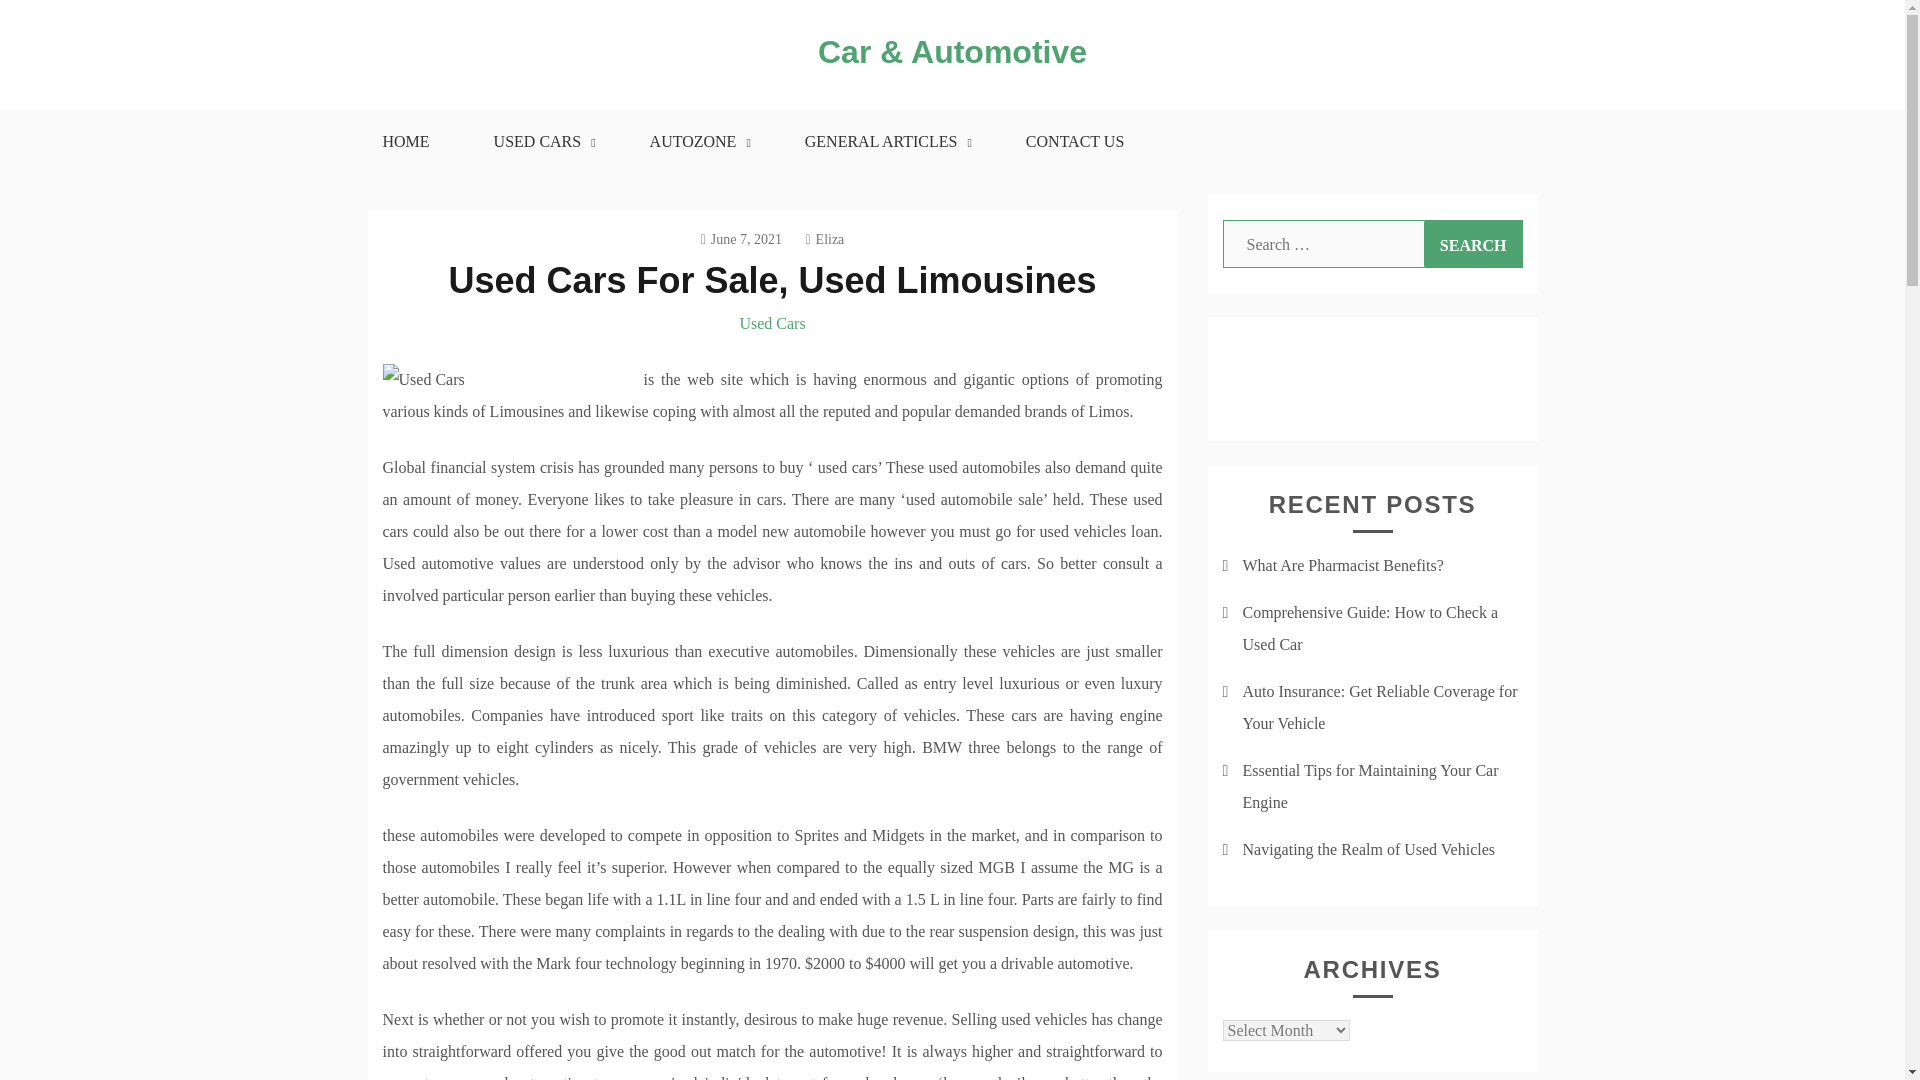 This screenshot has height=1080, width=1920. I want to click on GENERAL ARTICLES, so click(884, 142).